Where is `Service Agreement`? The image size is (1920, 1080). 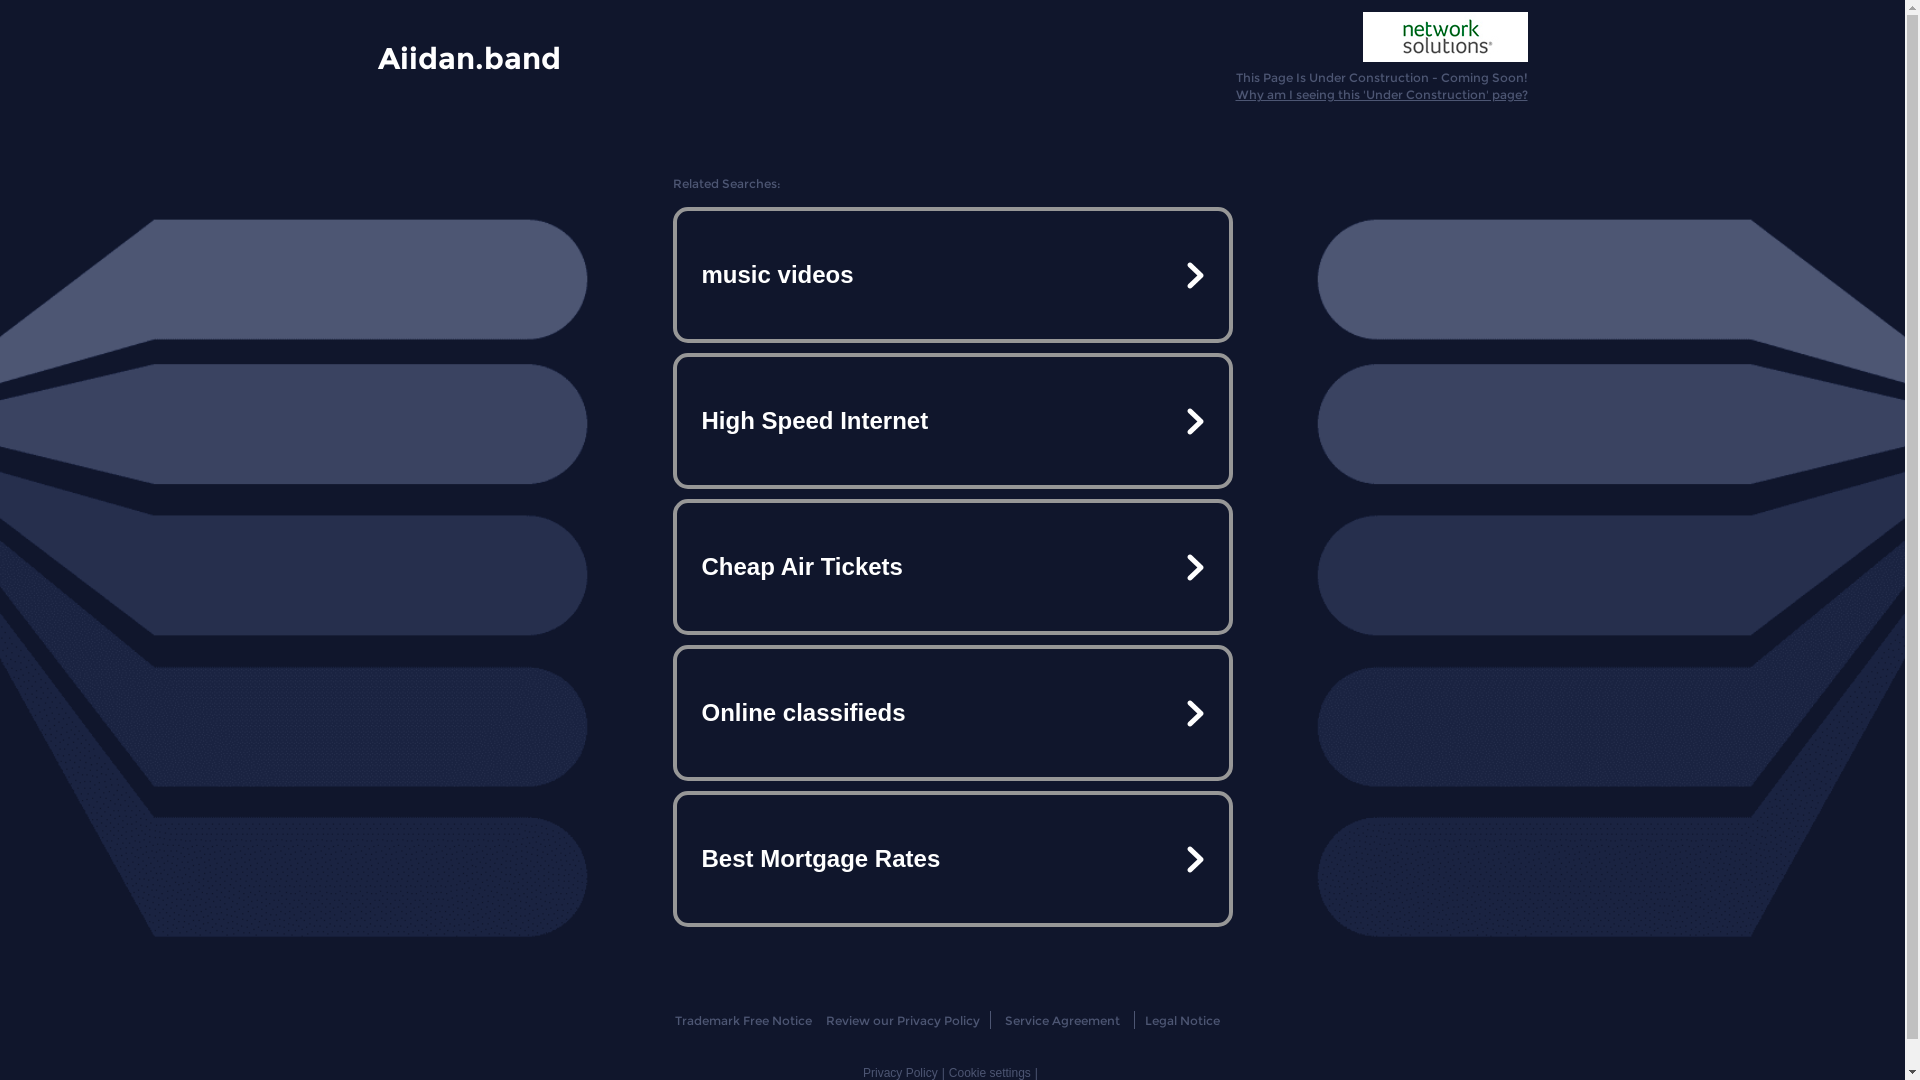
Service Agreement is located at coordinates (1062, 1020).